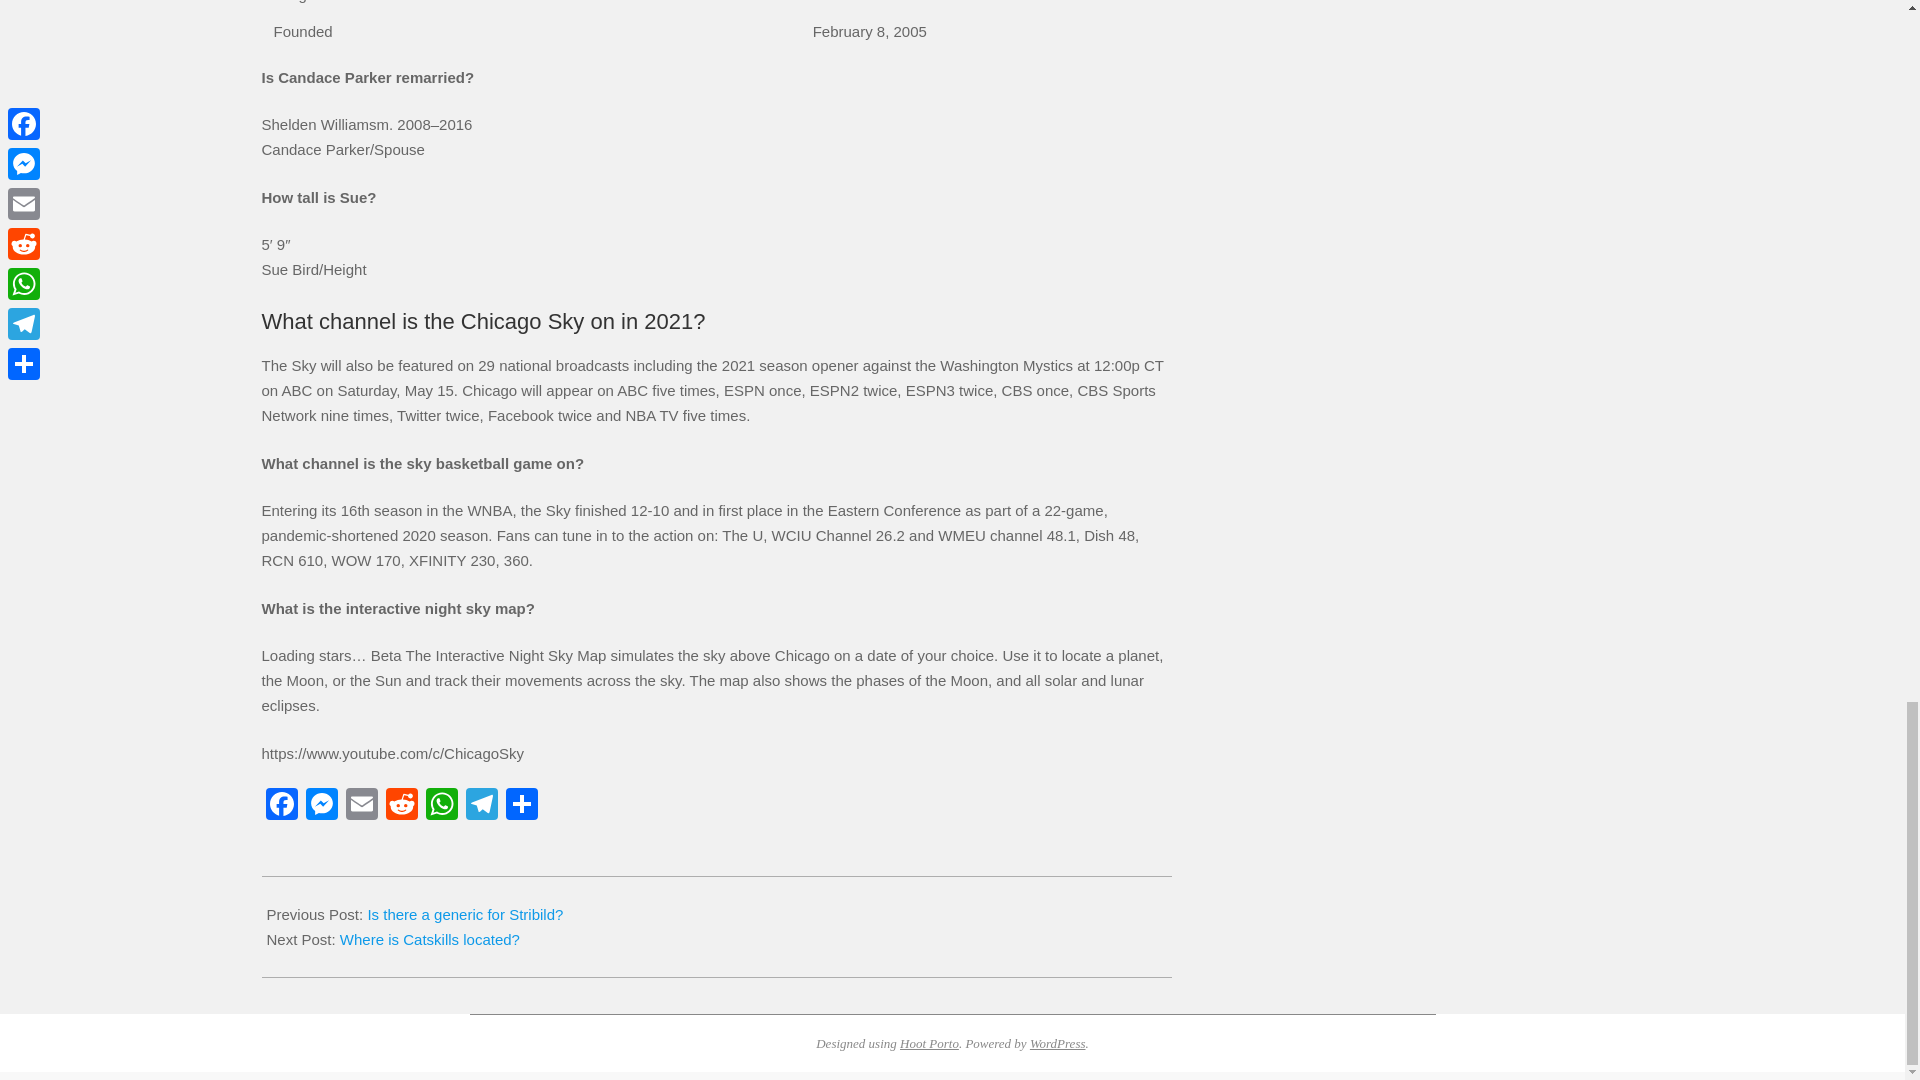 The width and height of the screenshot is (1920, 1080). I want to click on Facebook, so click(281, 806).